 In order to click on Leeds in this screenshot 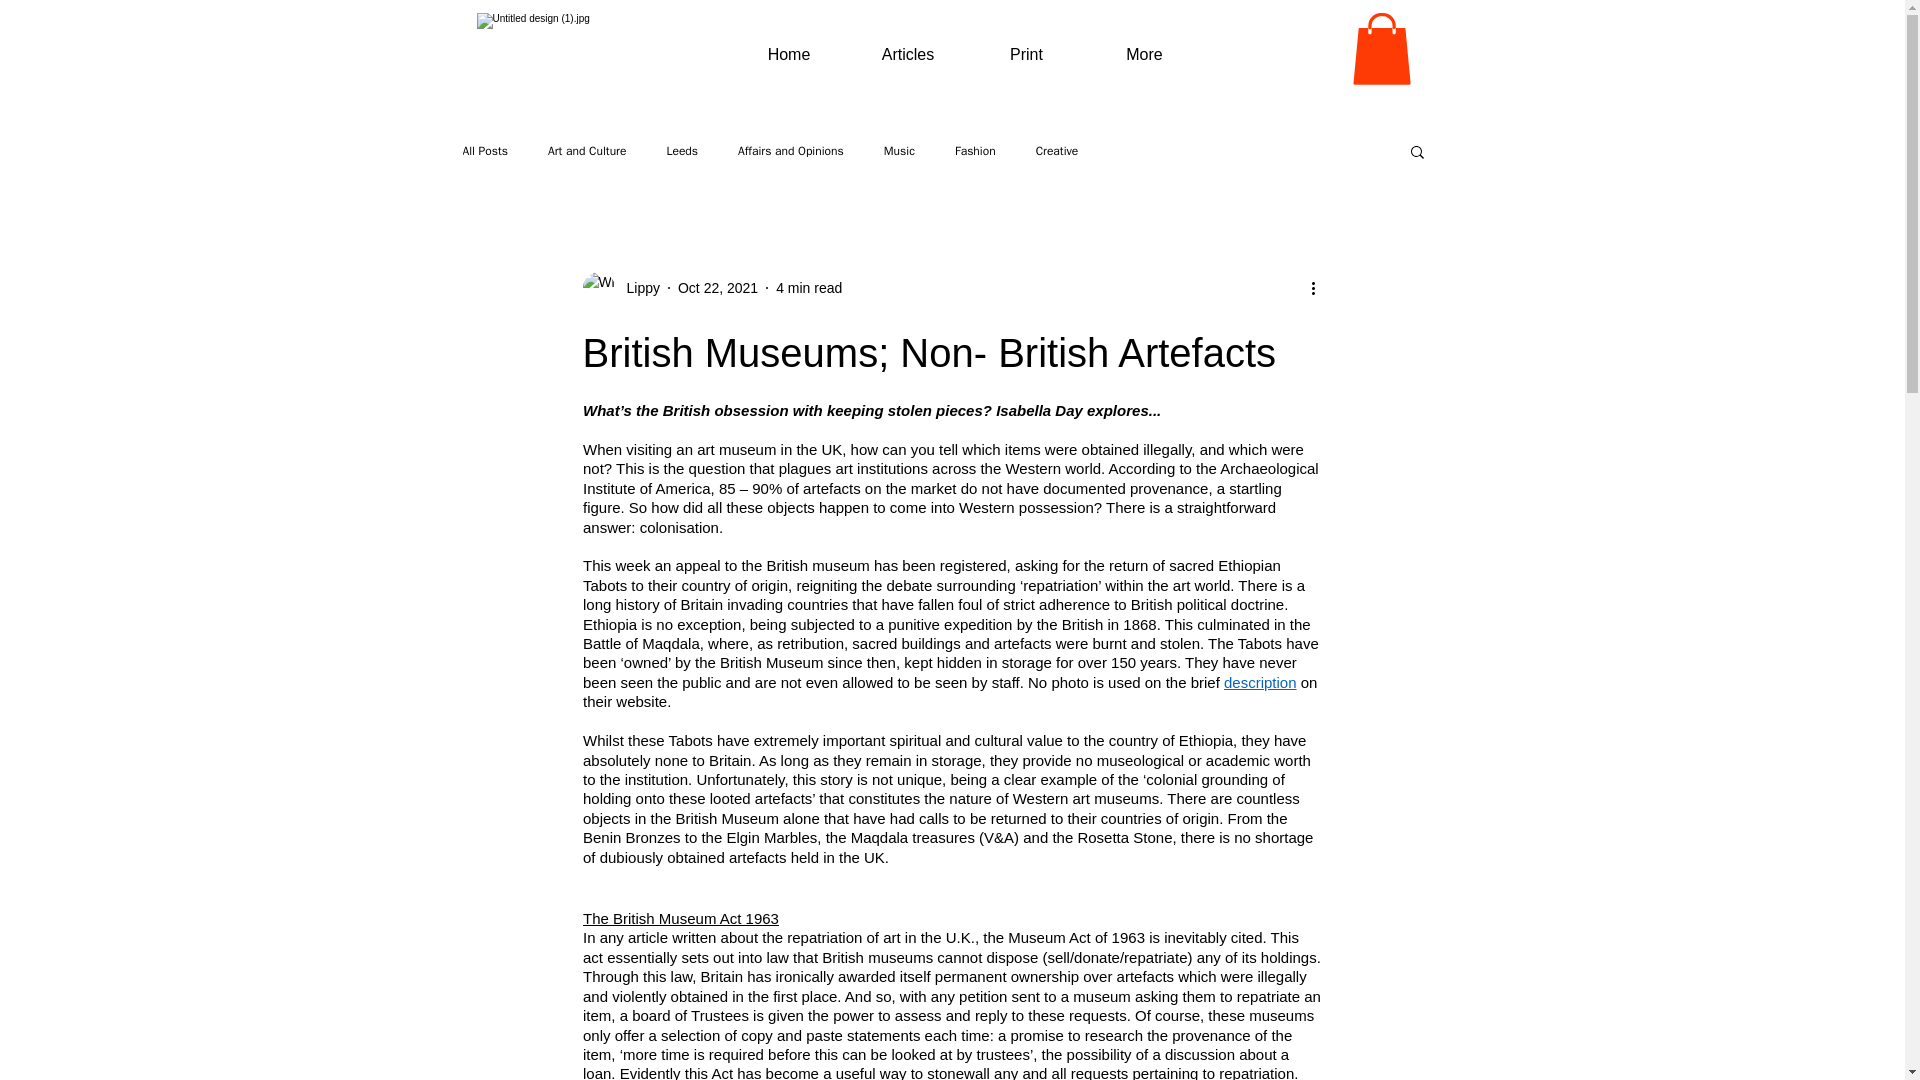, I will do `click(682, 150)`.